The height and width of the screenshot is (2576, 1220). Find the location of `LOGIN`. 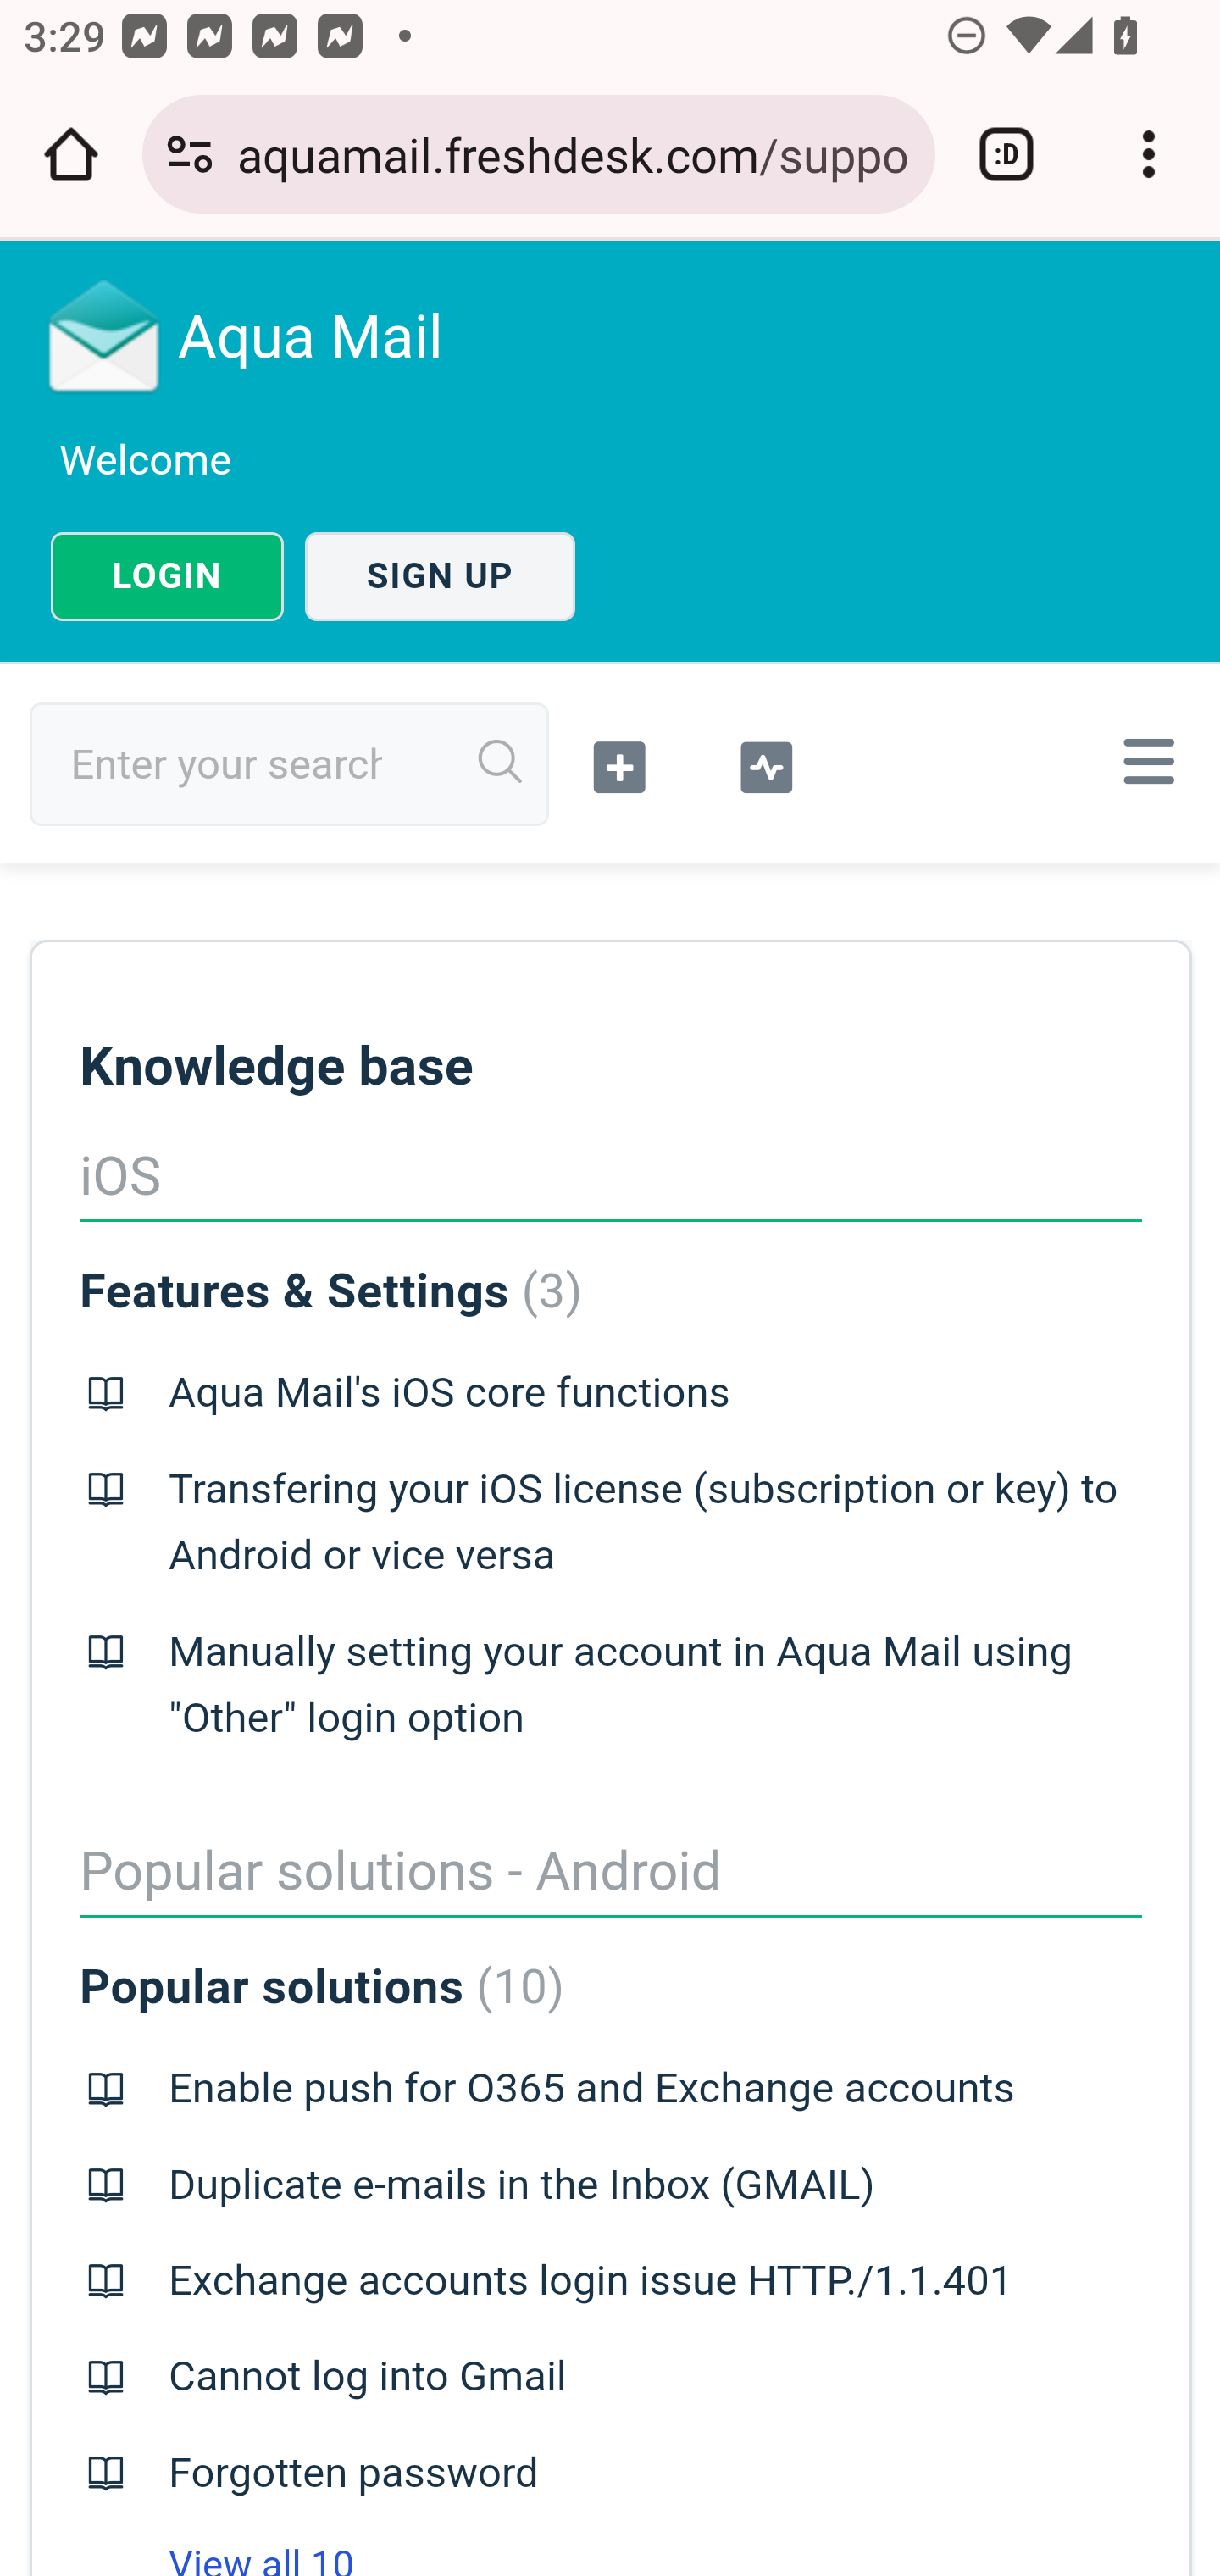

LOGIN is located at coordinates (167, 576).